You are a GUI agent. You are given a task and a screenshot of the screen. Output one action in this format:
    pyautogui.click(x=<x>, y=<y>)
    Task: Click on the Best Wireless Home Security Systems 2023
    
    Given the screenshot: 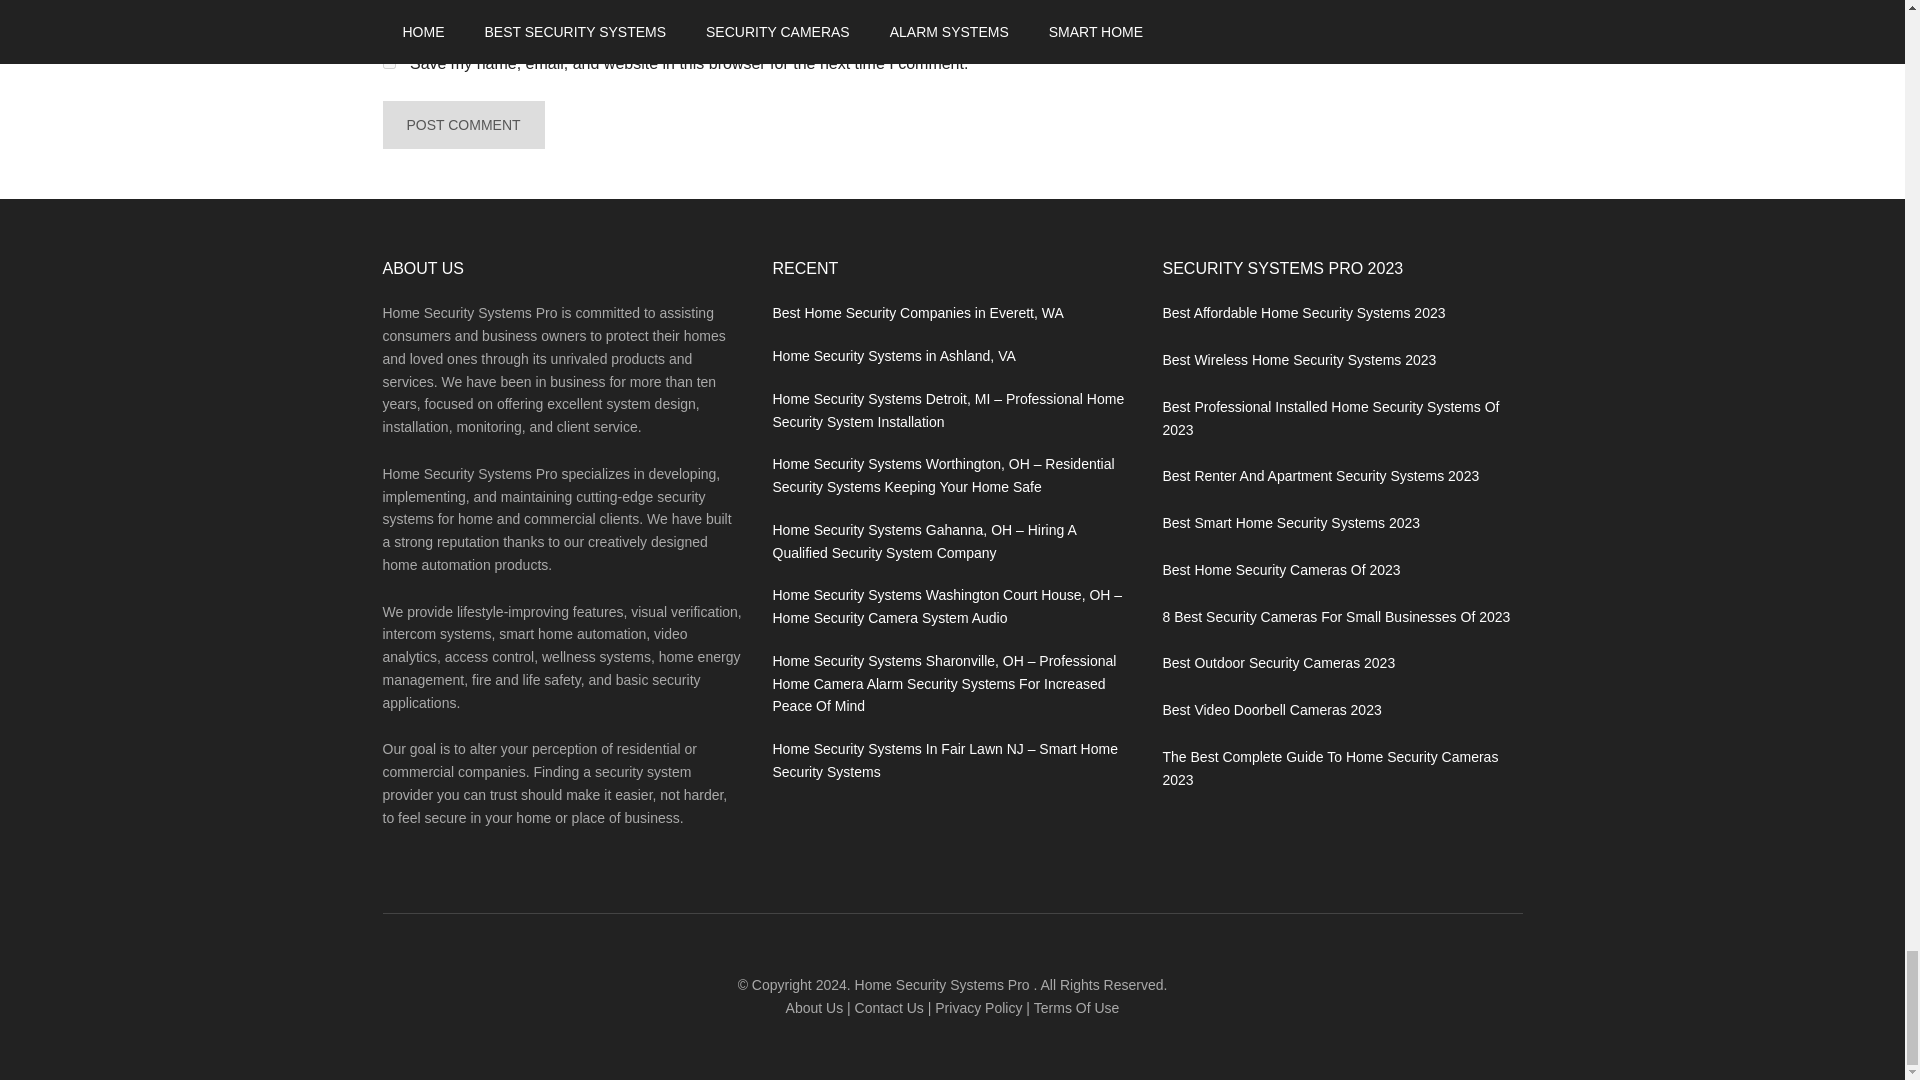 What is the action you would take?
    pyautogui.click(x=1298, y=360)
    